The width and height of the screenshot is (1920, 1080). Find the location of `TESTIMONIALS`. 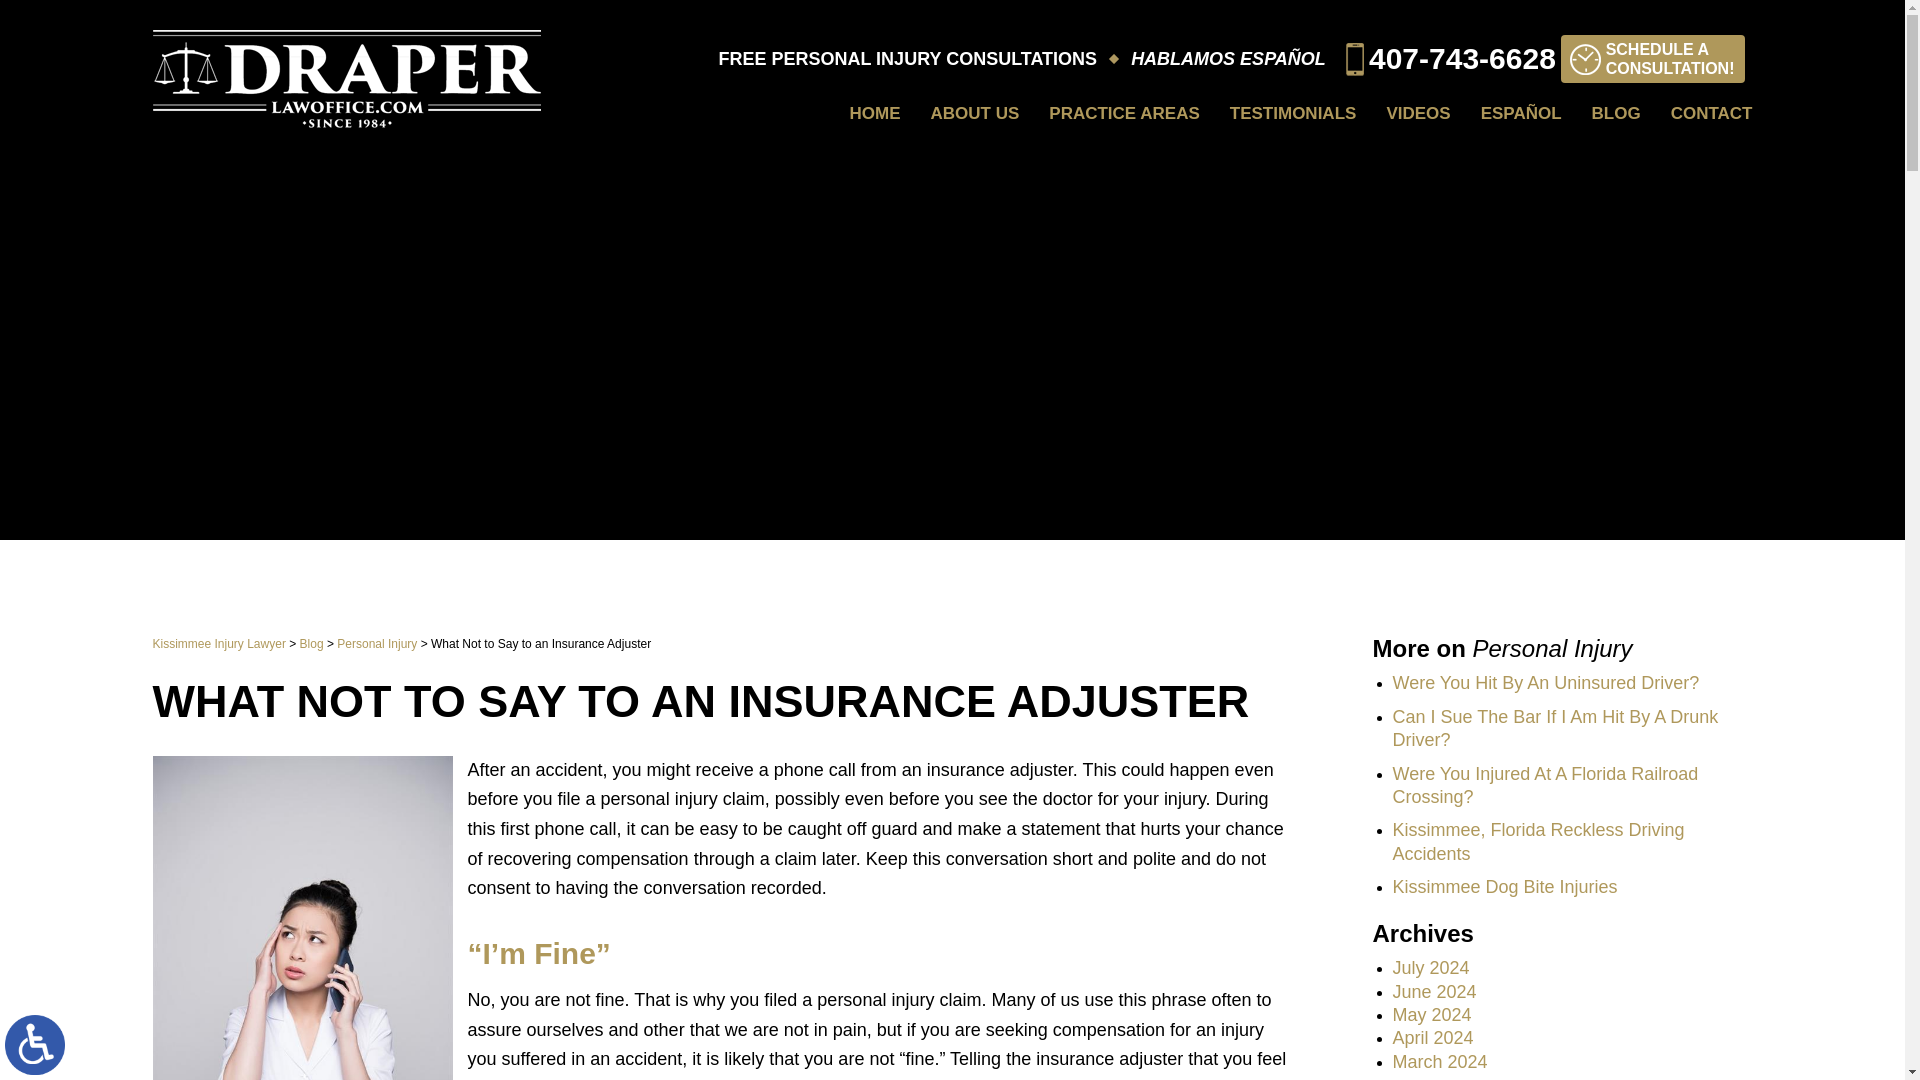

TESTIMONIALS is located at coordinates (1124, 113).